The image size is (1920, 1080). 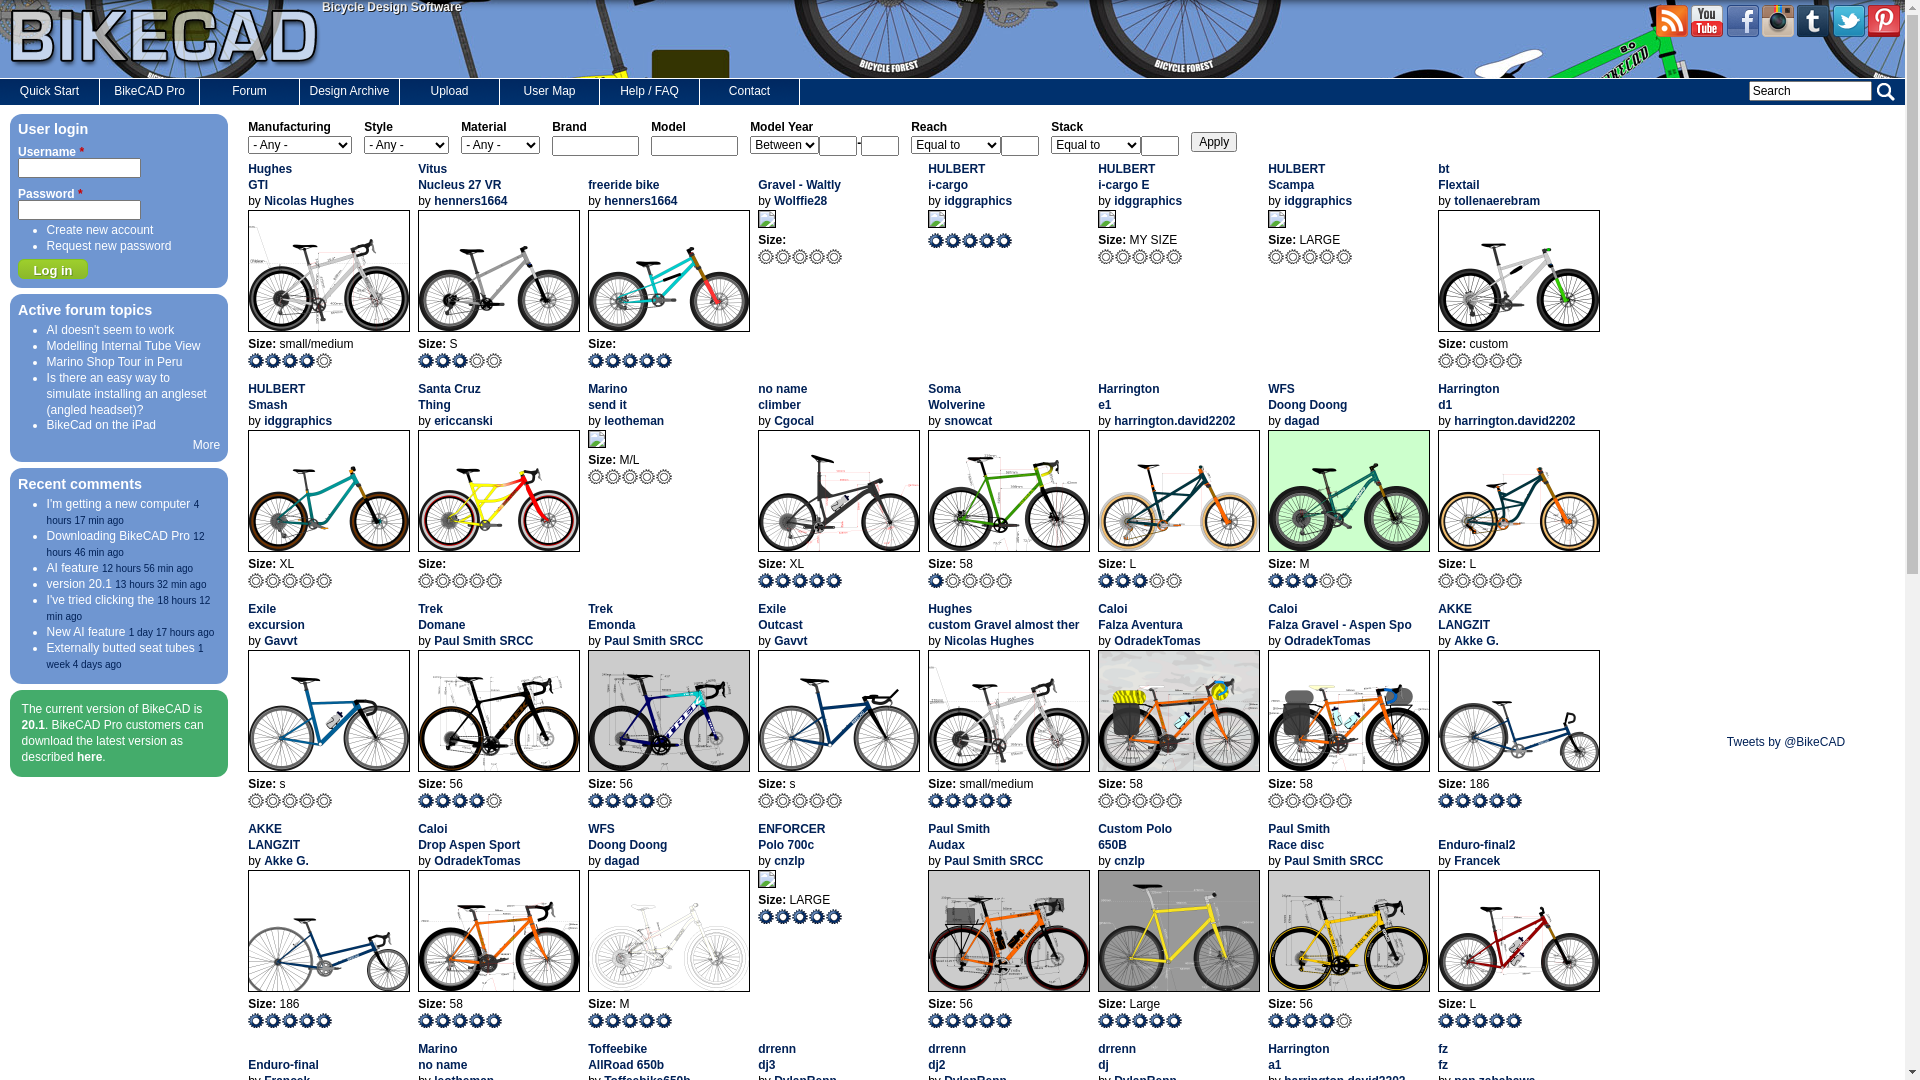 What do you see at coordinates (1124, 800) in the screenshot?
I see `Give Falza Aventura 2/5` at bounding box center [1124, 800].